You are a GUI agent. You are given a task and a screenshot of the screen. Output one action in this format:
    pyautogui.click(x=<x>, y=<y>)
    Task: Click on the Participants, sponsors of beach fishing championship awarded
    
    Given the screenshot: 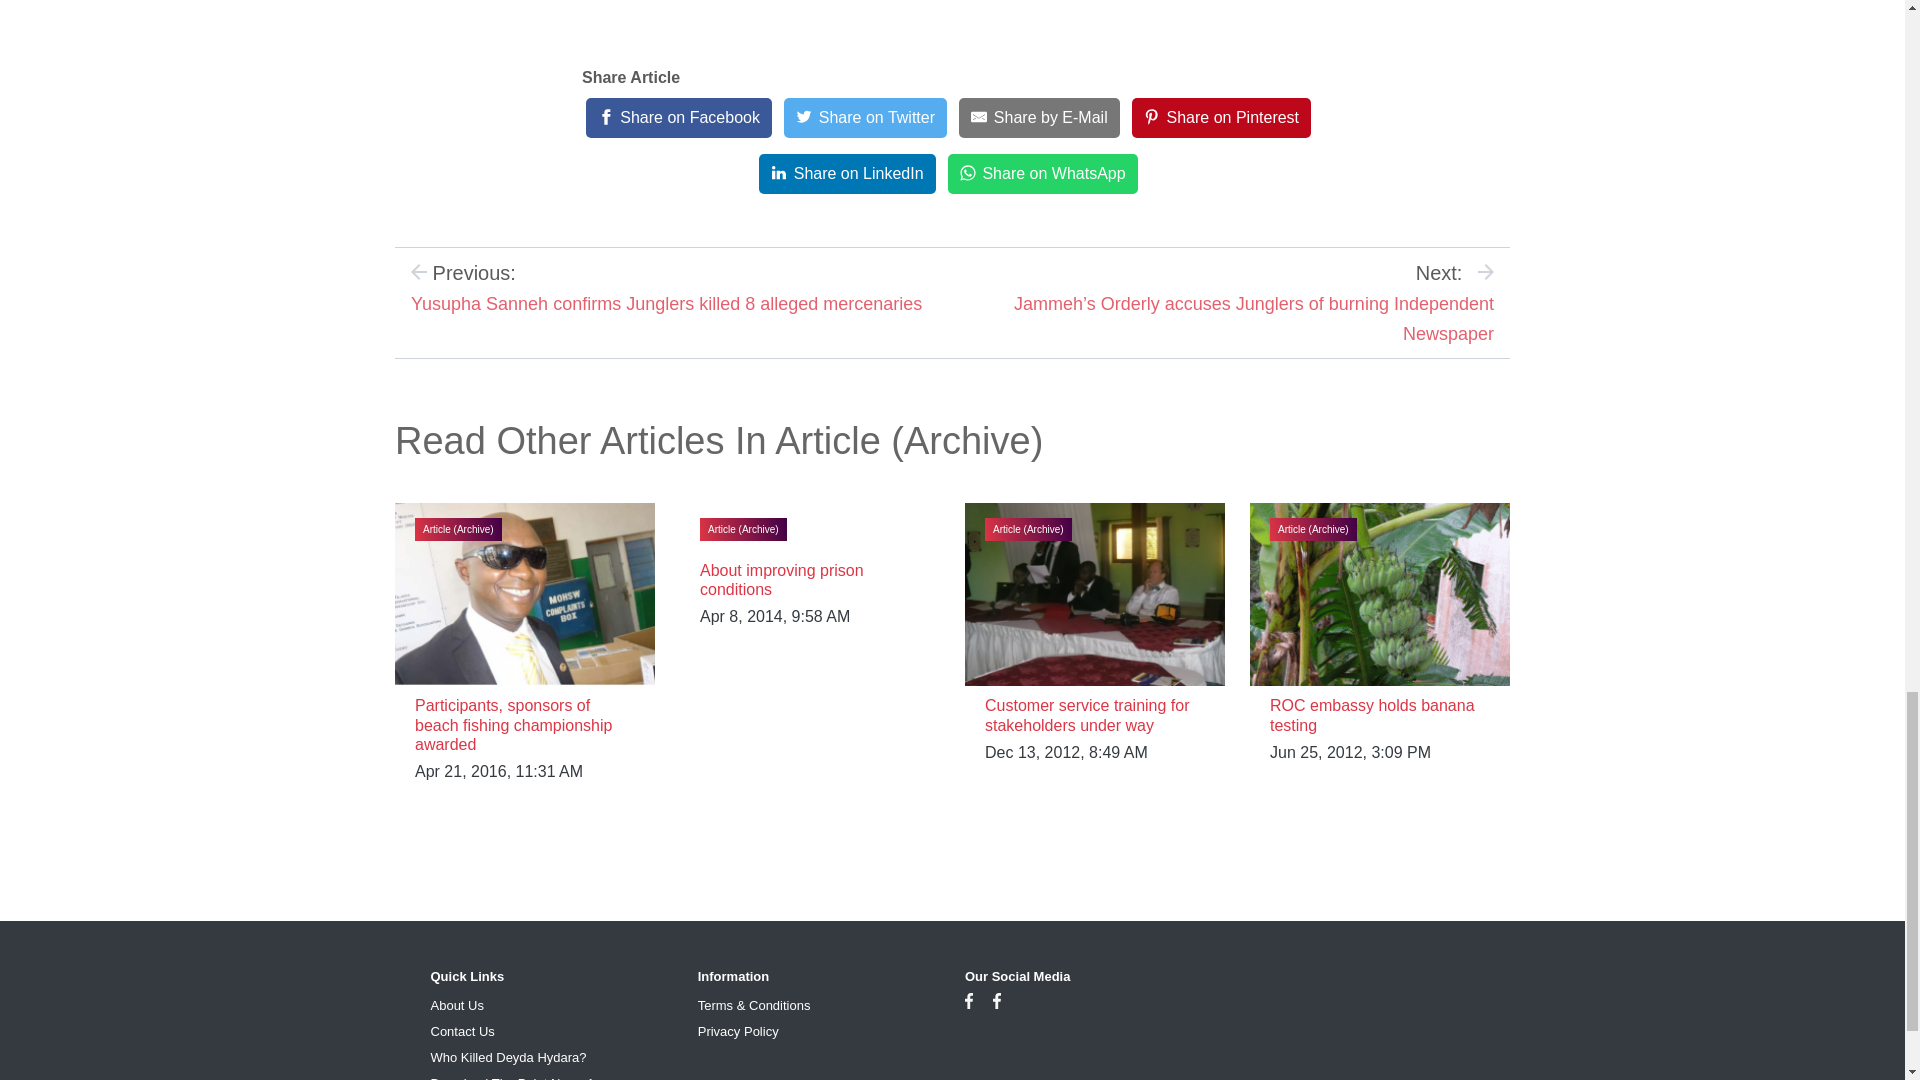 What is the action you would take?
    pyautogui.click(x=513, y=724)
    